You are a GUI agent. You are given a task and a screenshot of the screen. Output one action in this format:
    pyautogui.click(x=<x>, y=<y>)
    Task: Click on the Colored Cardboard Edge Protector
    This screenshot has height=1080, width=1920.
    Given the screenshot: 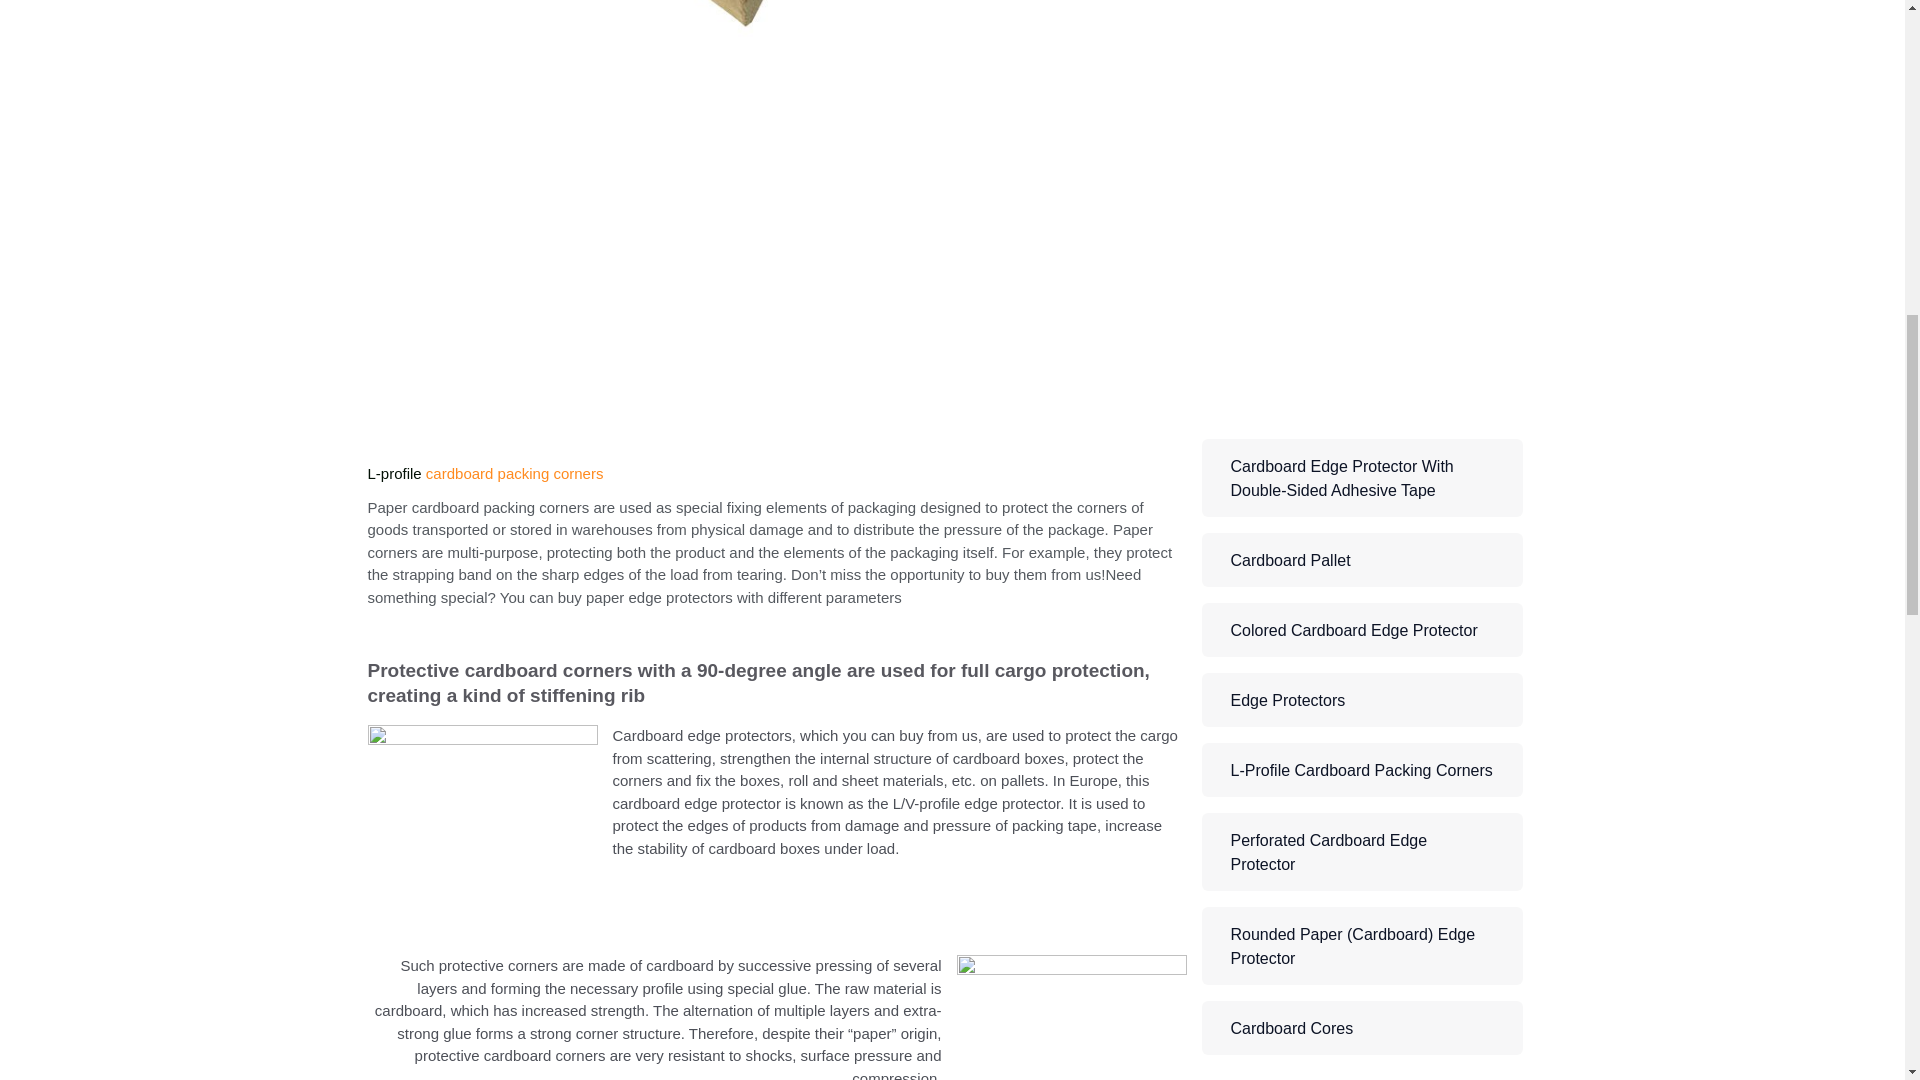 What is the action you would take?
    pyautogui.click(x=1362, y=629)
    